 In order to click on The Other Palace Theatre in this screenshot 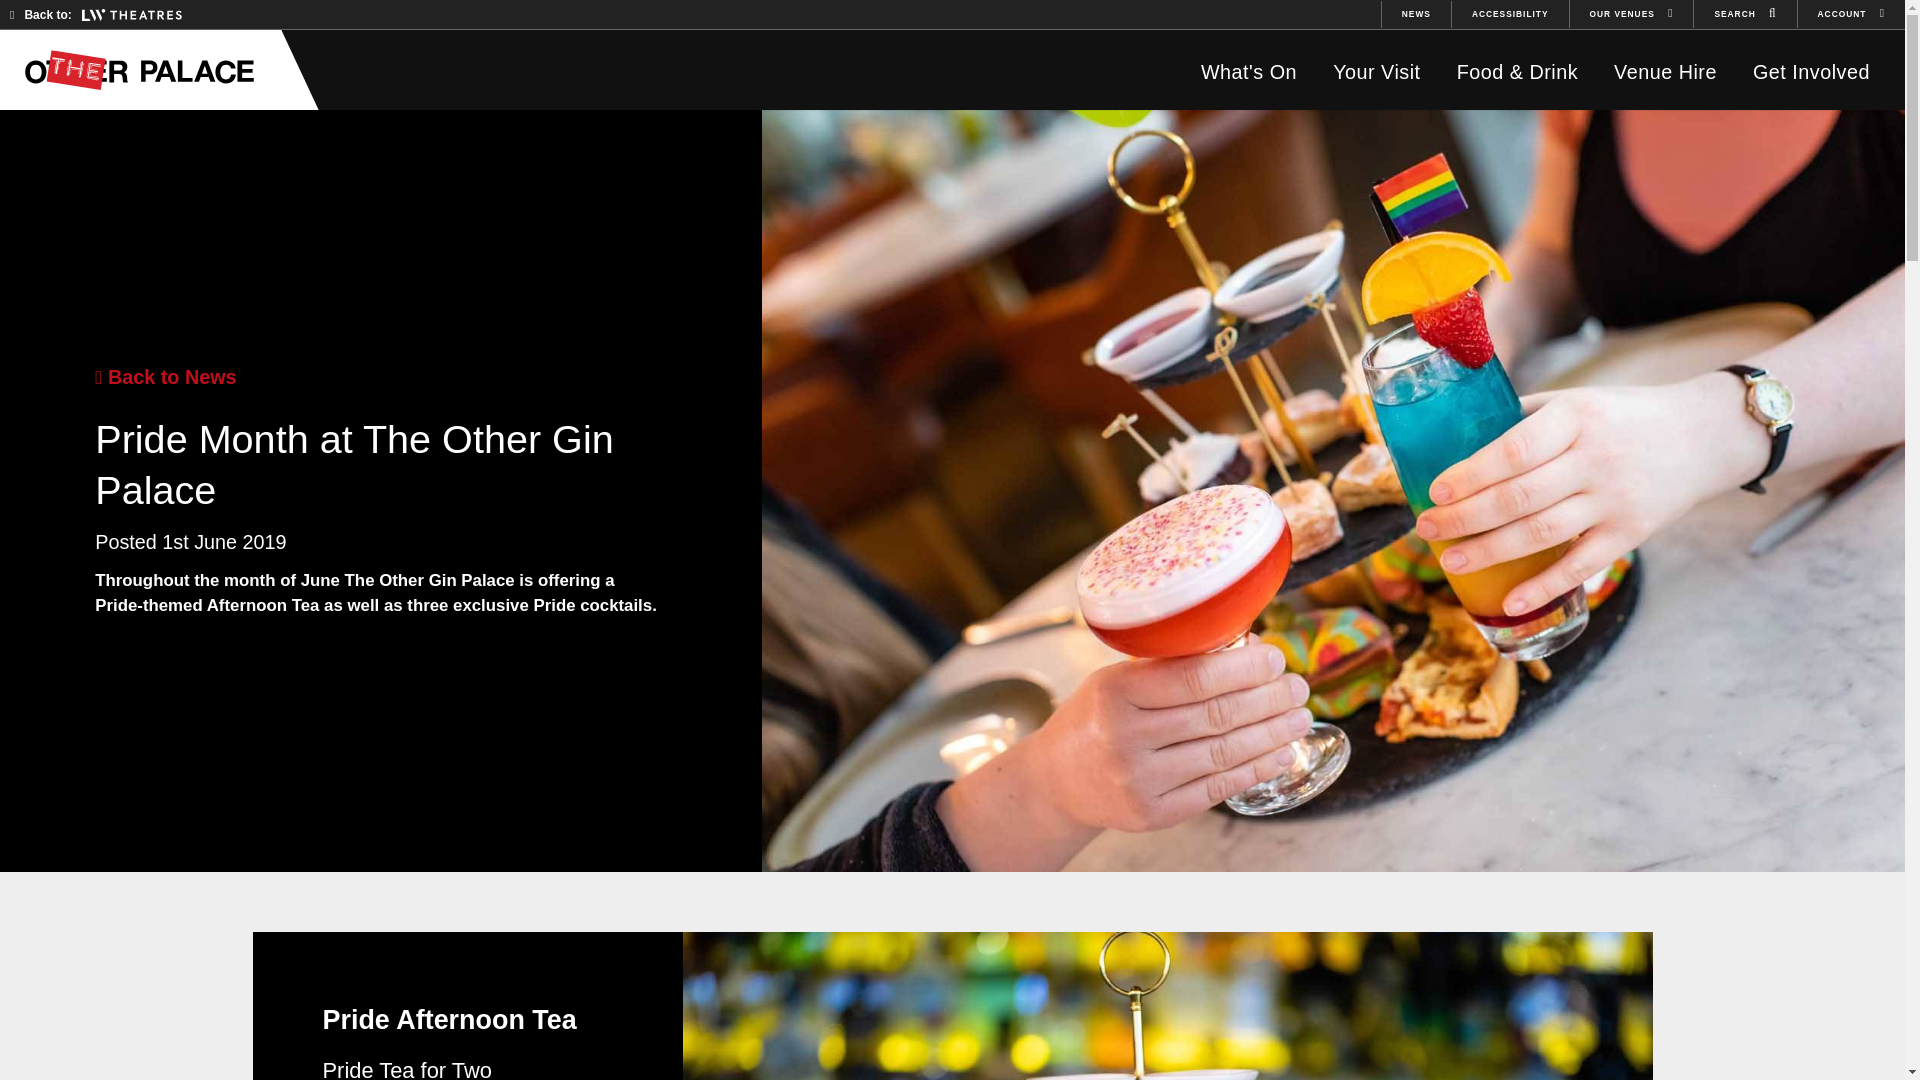, I will do `click(149, 69)`.